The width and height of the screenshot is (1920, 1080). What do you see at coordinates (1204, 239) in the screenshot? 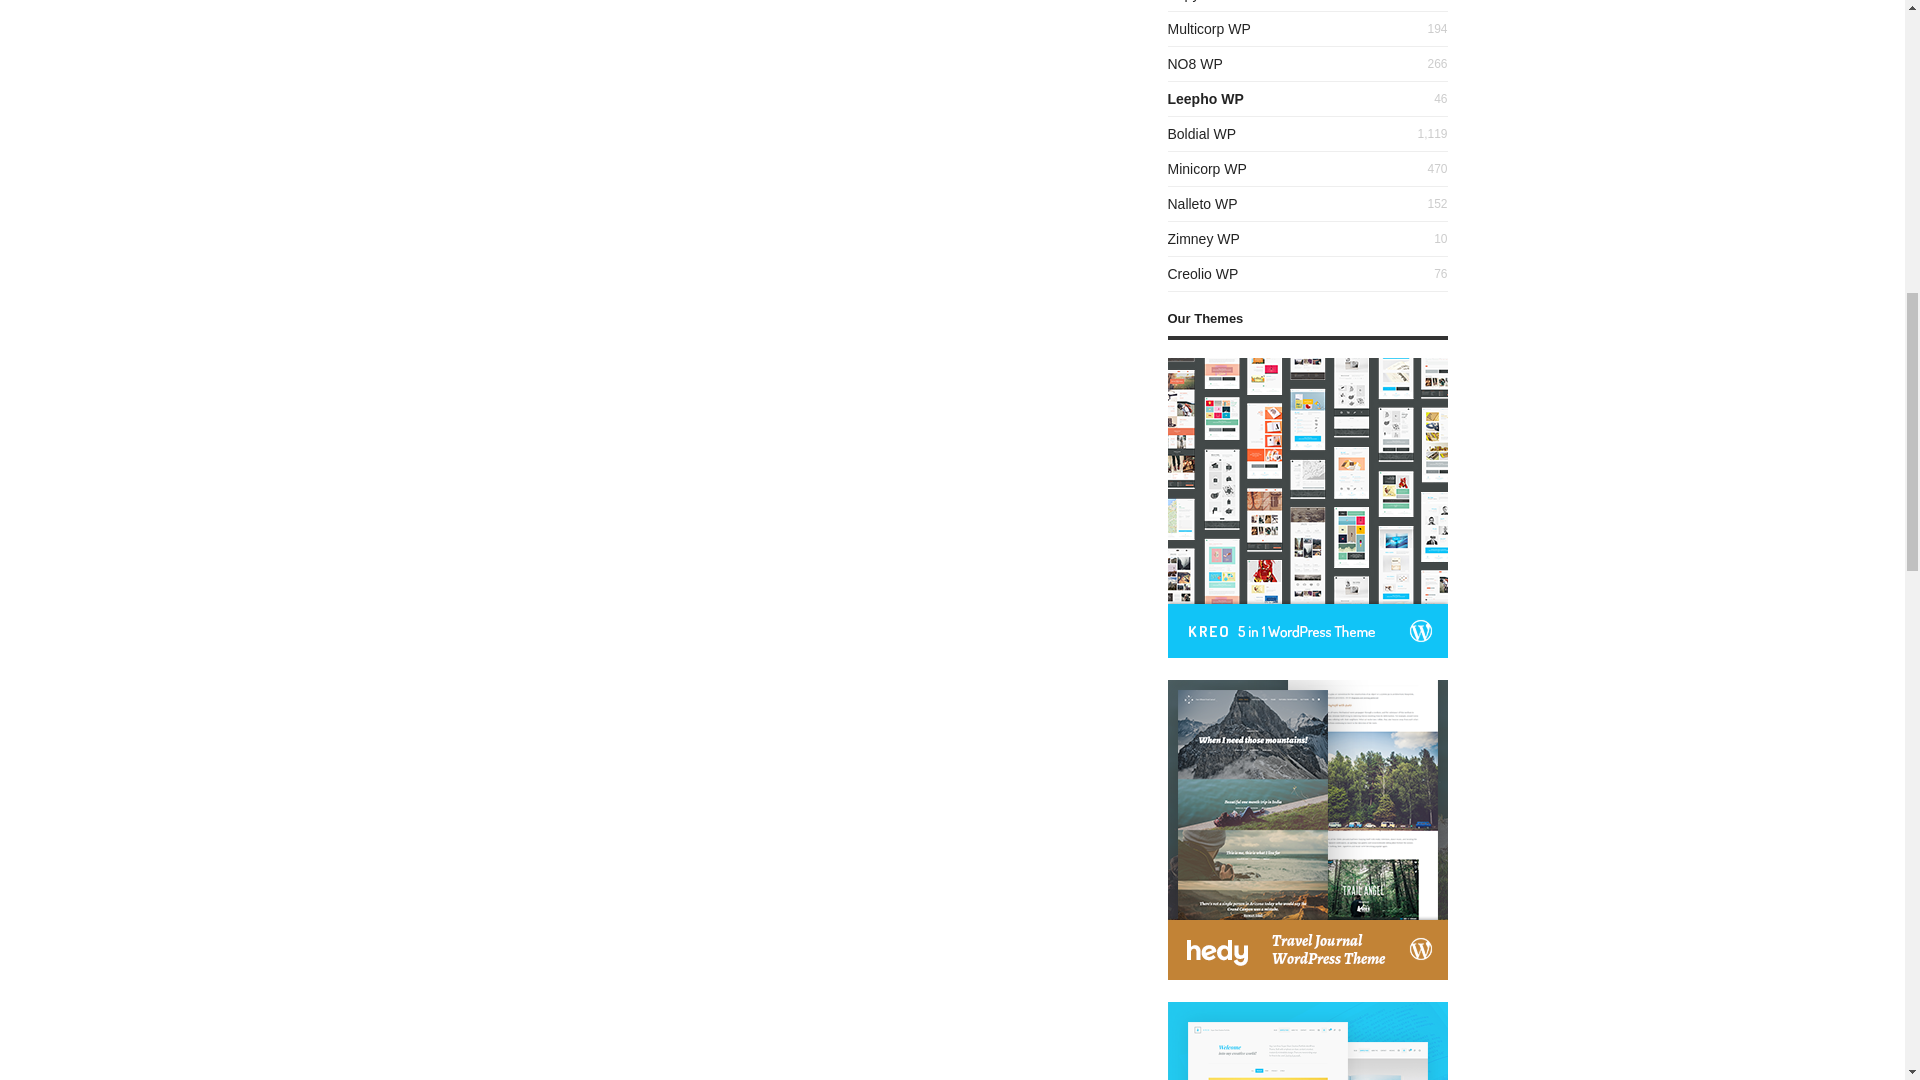
I see `Zimney WP` at bounding box center [1204, 239].